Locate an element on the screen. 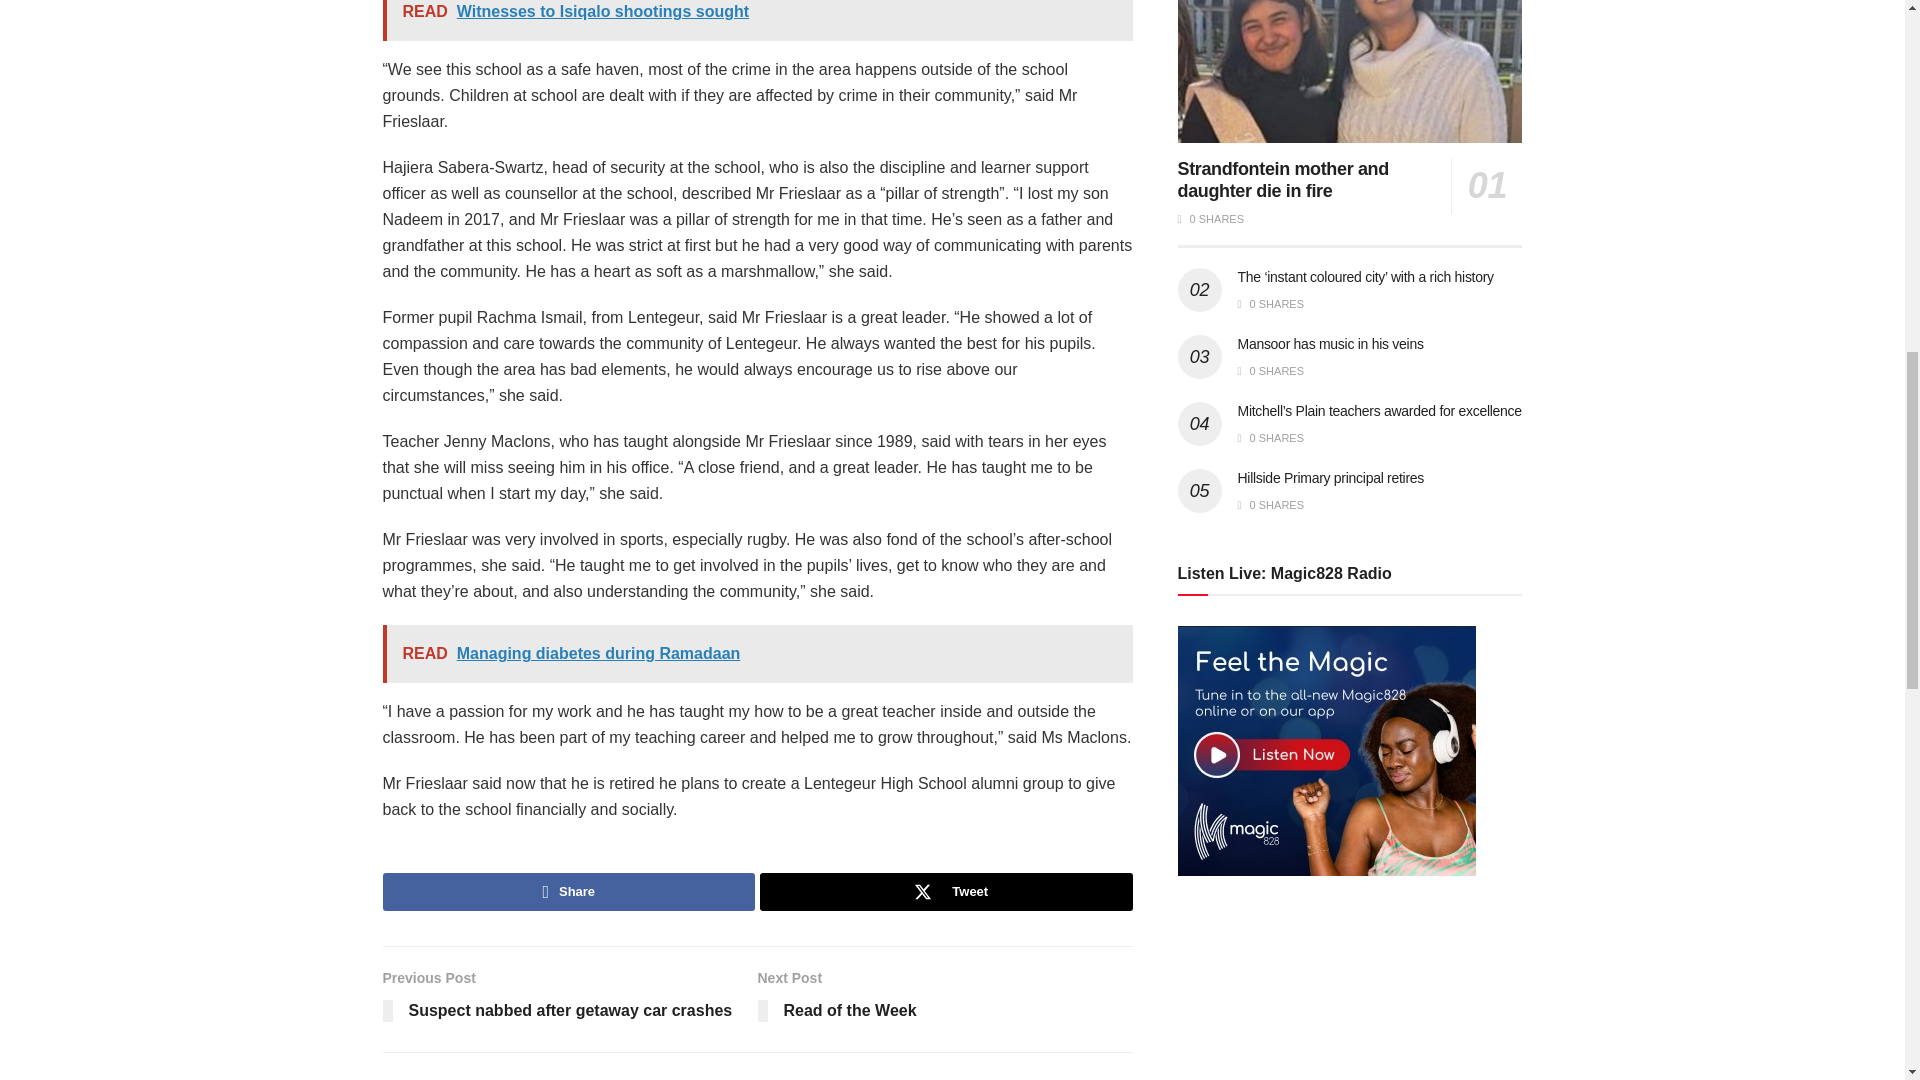 The width and height of the screenshot is (1920, 1080). READ  Managing diabetes during Ramadaan is located at coordinates (757, 654).